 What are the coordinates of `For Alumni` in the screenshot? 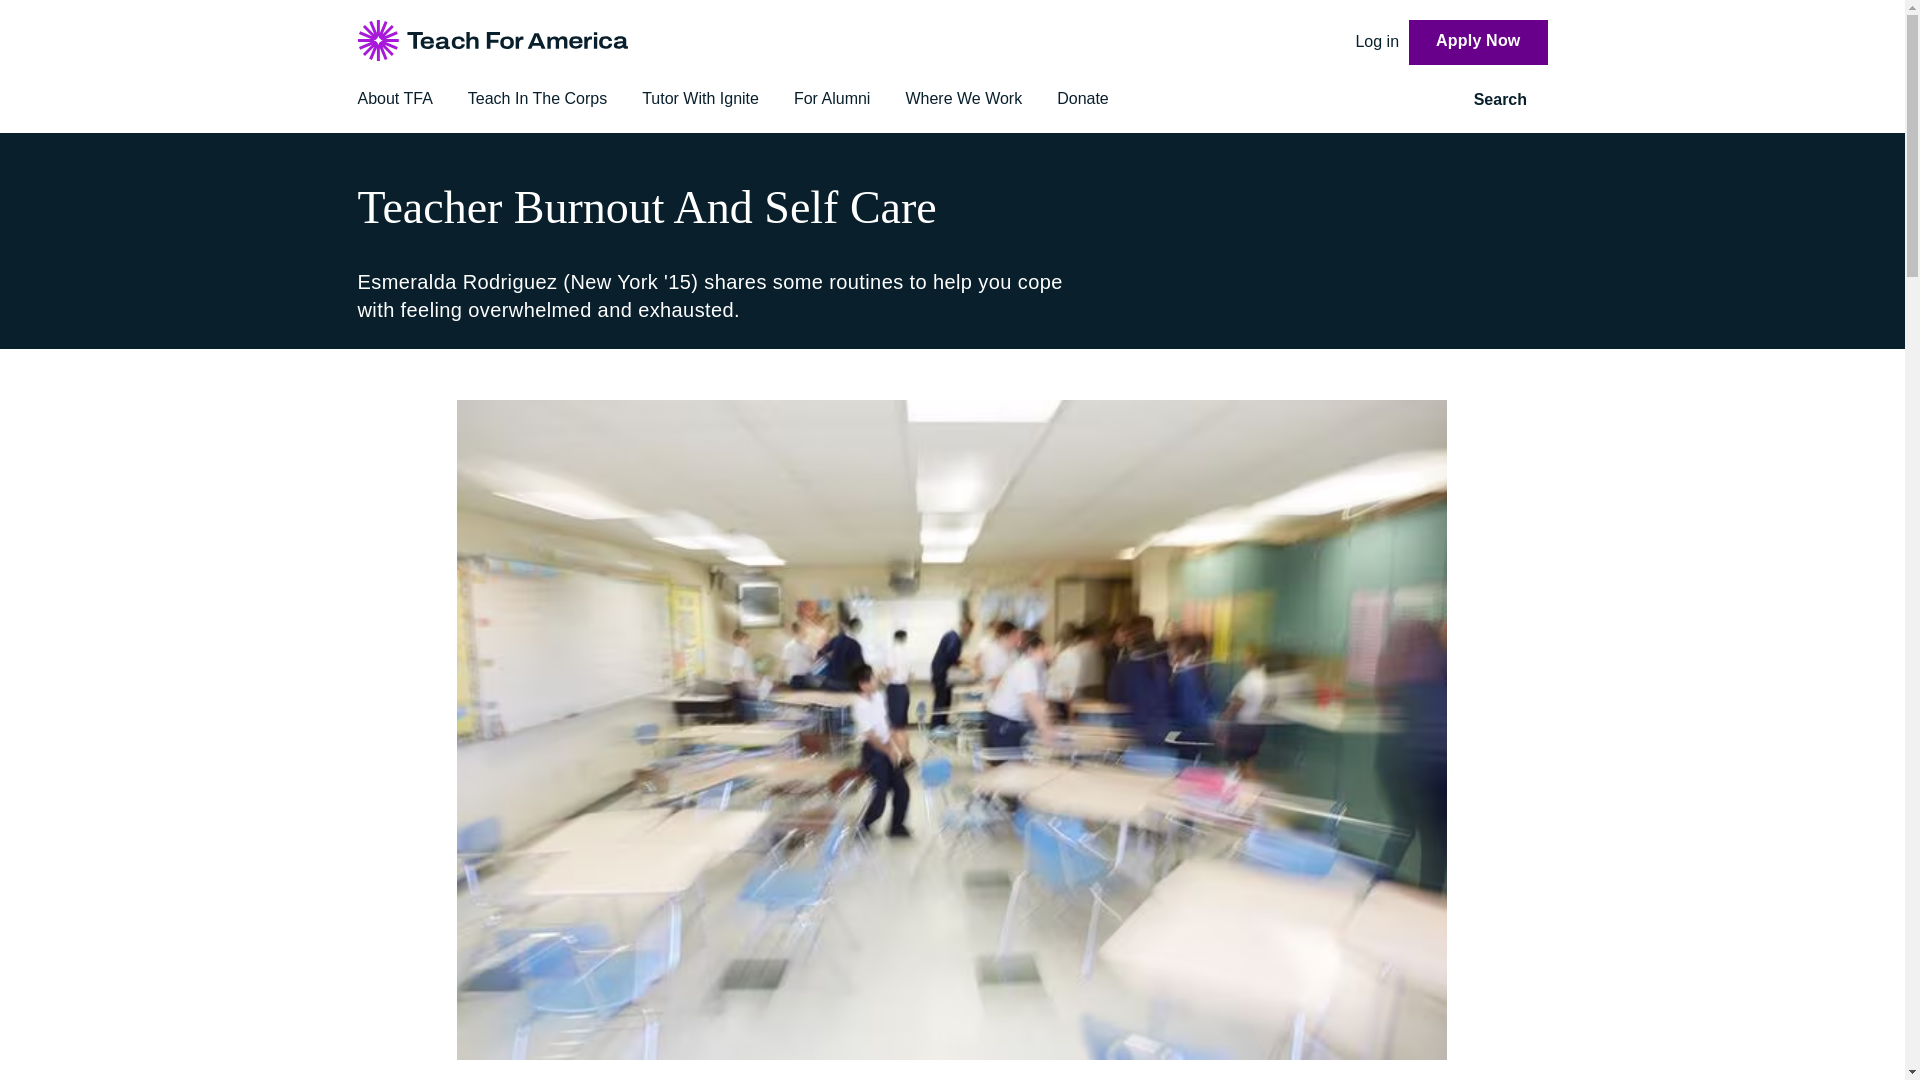 It's located at (832, 98).